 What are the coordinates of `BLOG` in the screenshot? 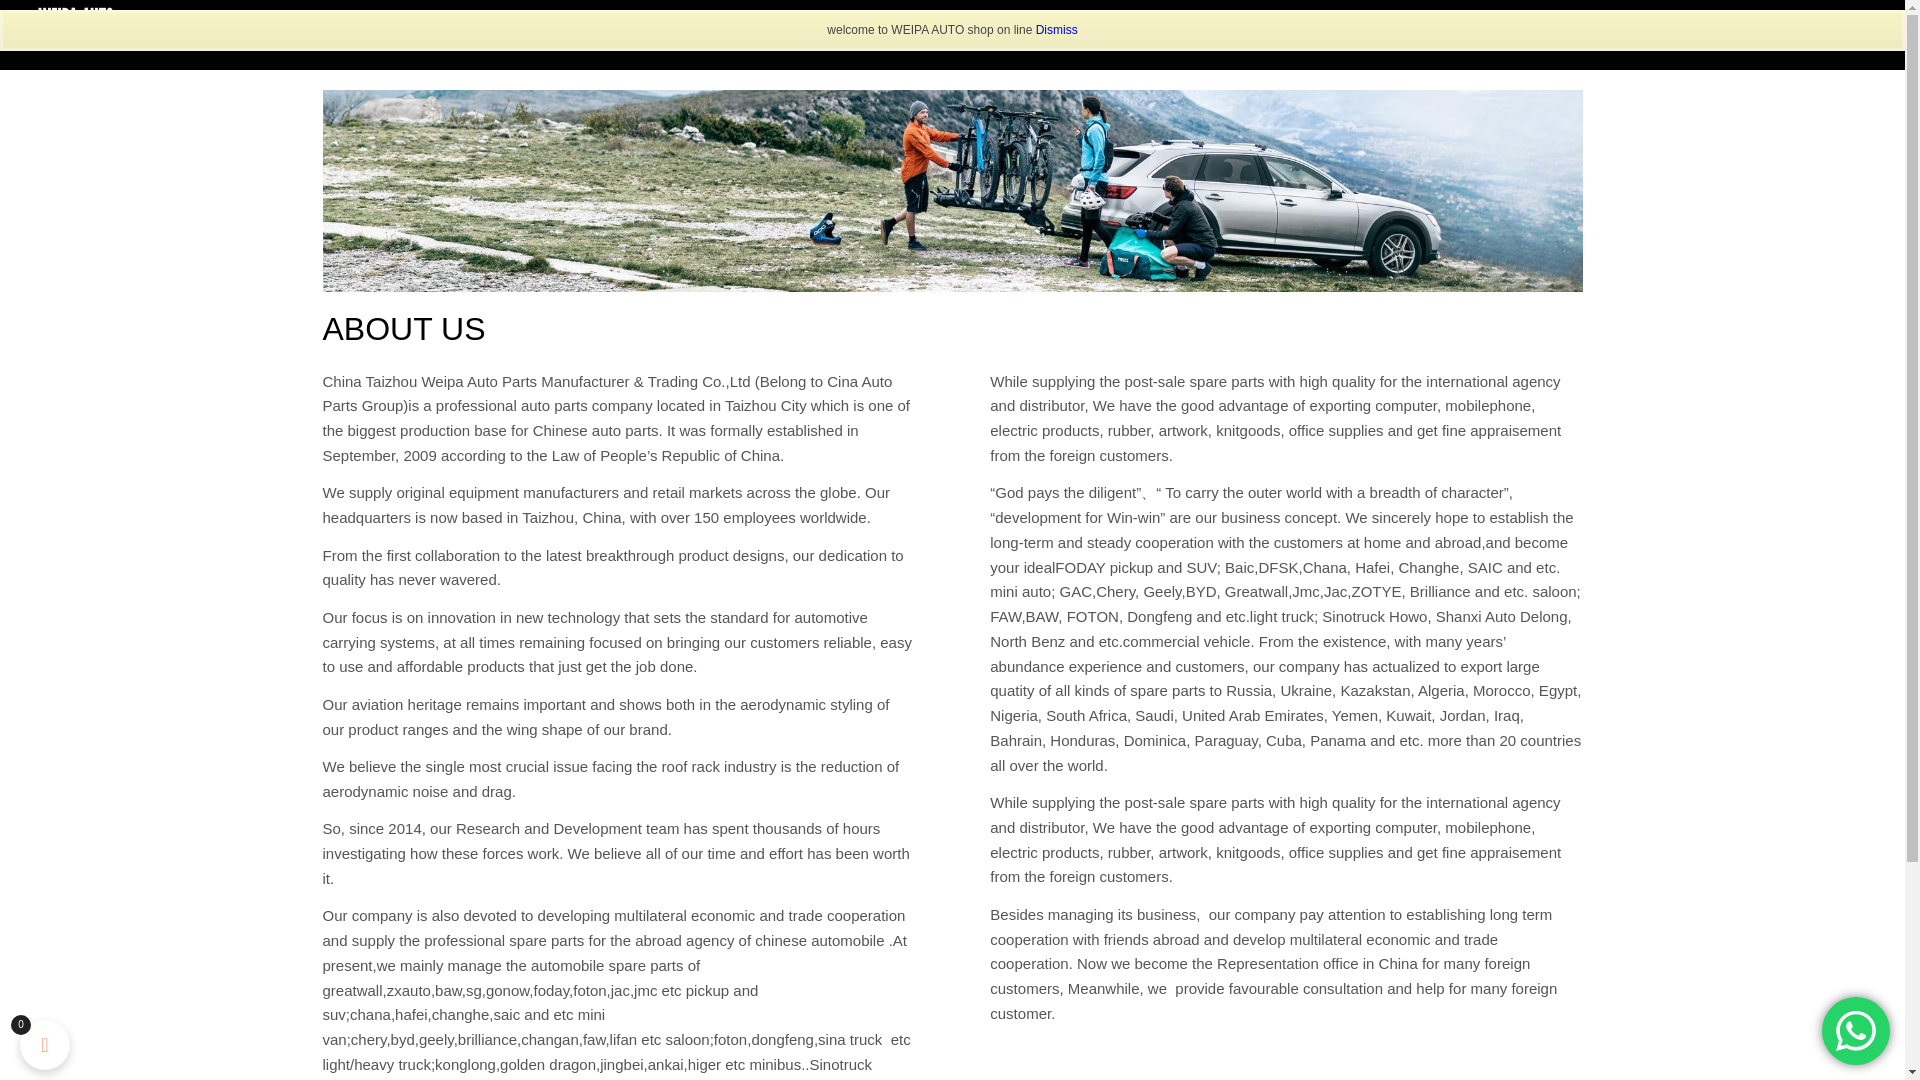 It's located at (1778, 17).